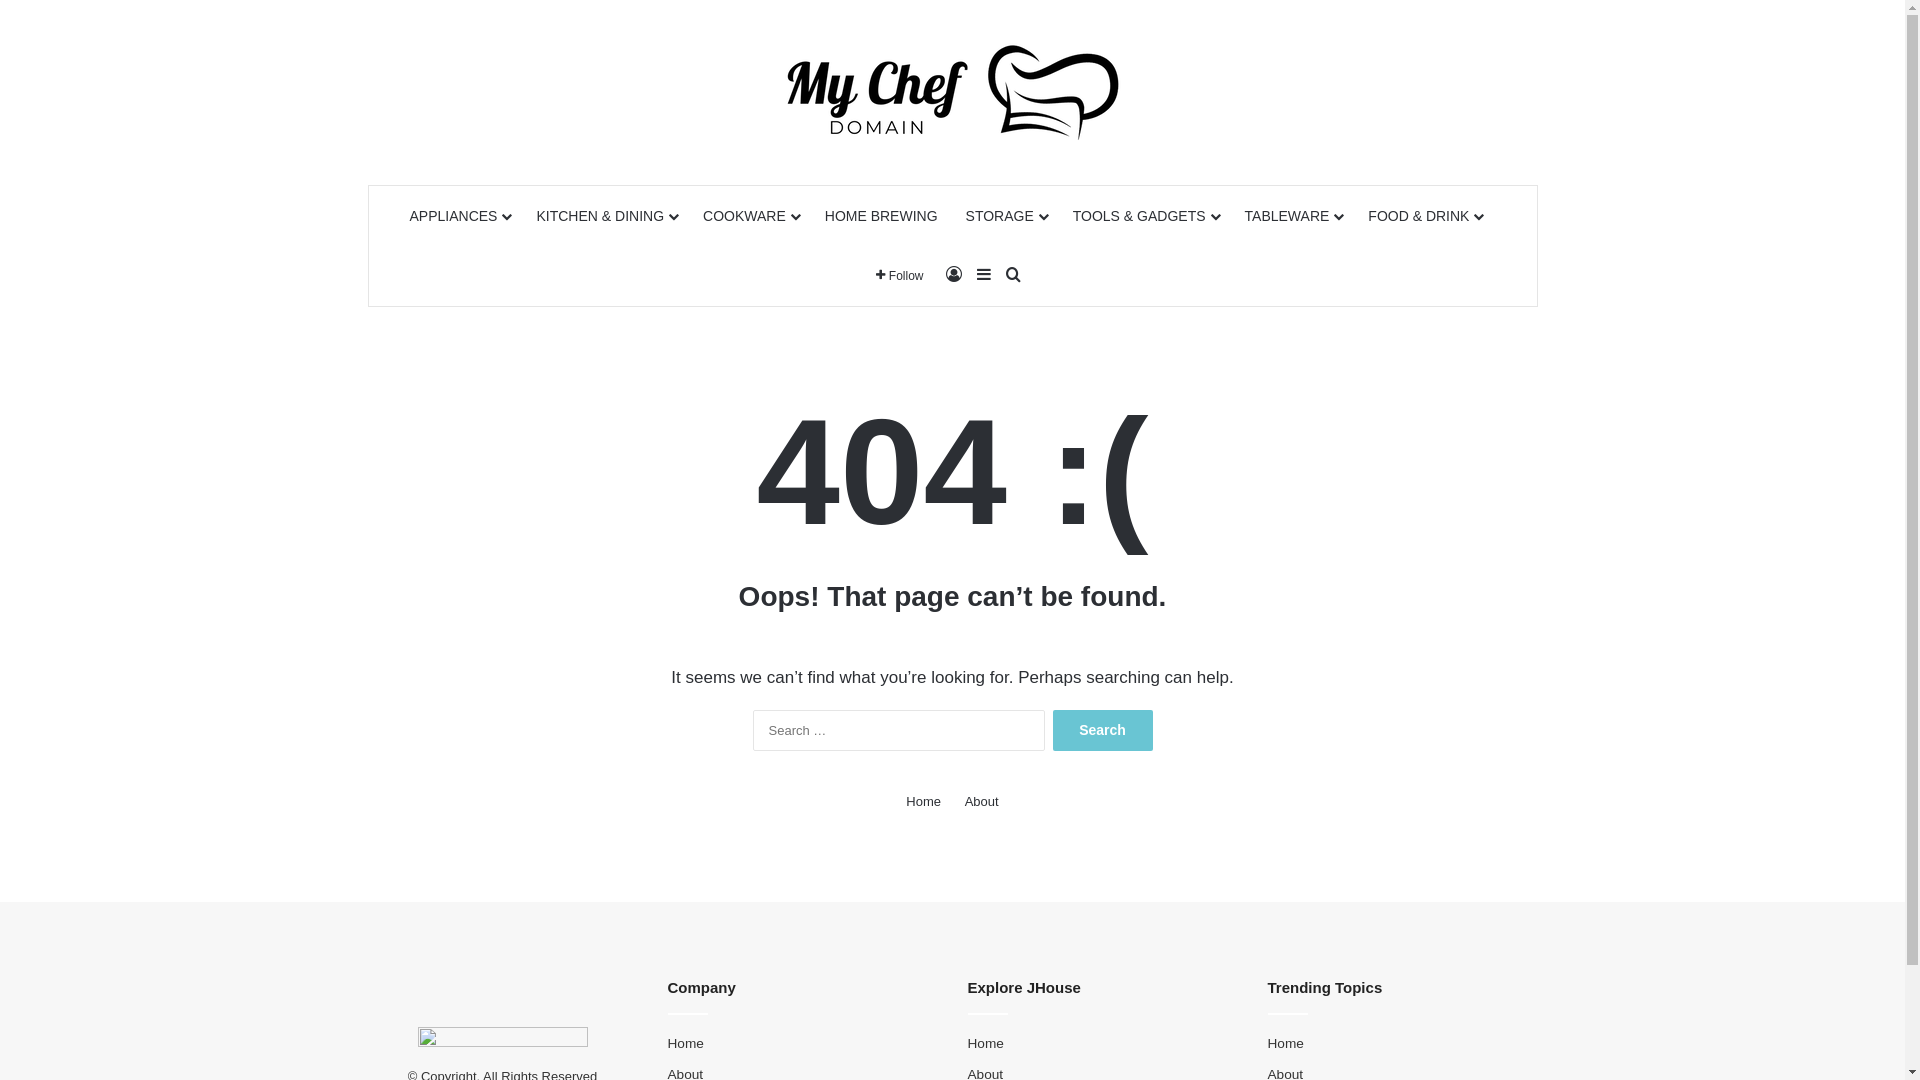 The image size is (1920, 1080). What do you see at coordinates (1014, 276) in the screenshot?
I see `Search for` at bounding box center [1014, 276].